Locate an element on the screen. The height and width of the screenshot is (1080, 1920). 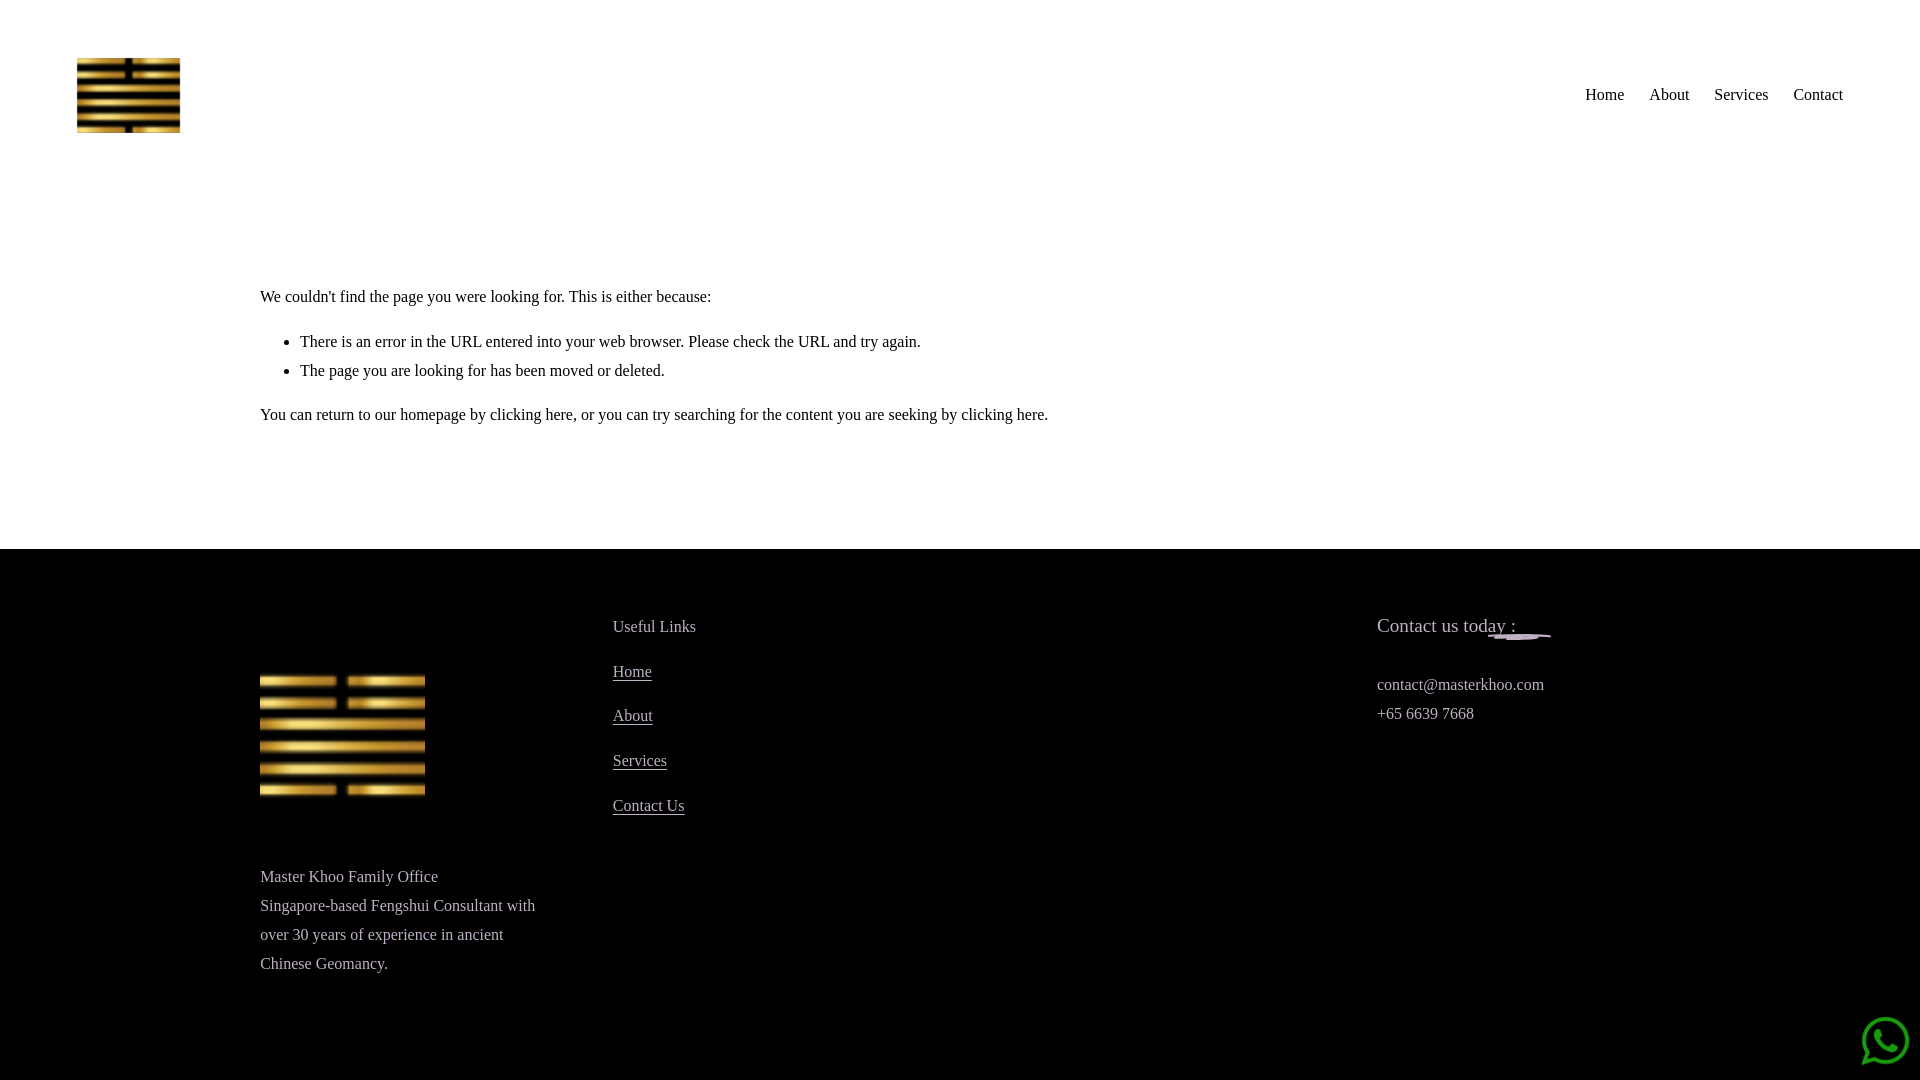
Services is located at coordinates (639, 762).